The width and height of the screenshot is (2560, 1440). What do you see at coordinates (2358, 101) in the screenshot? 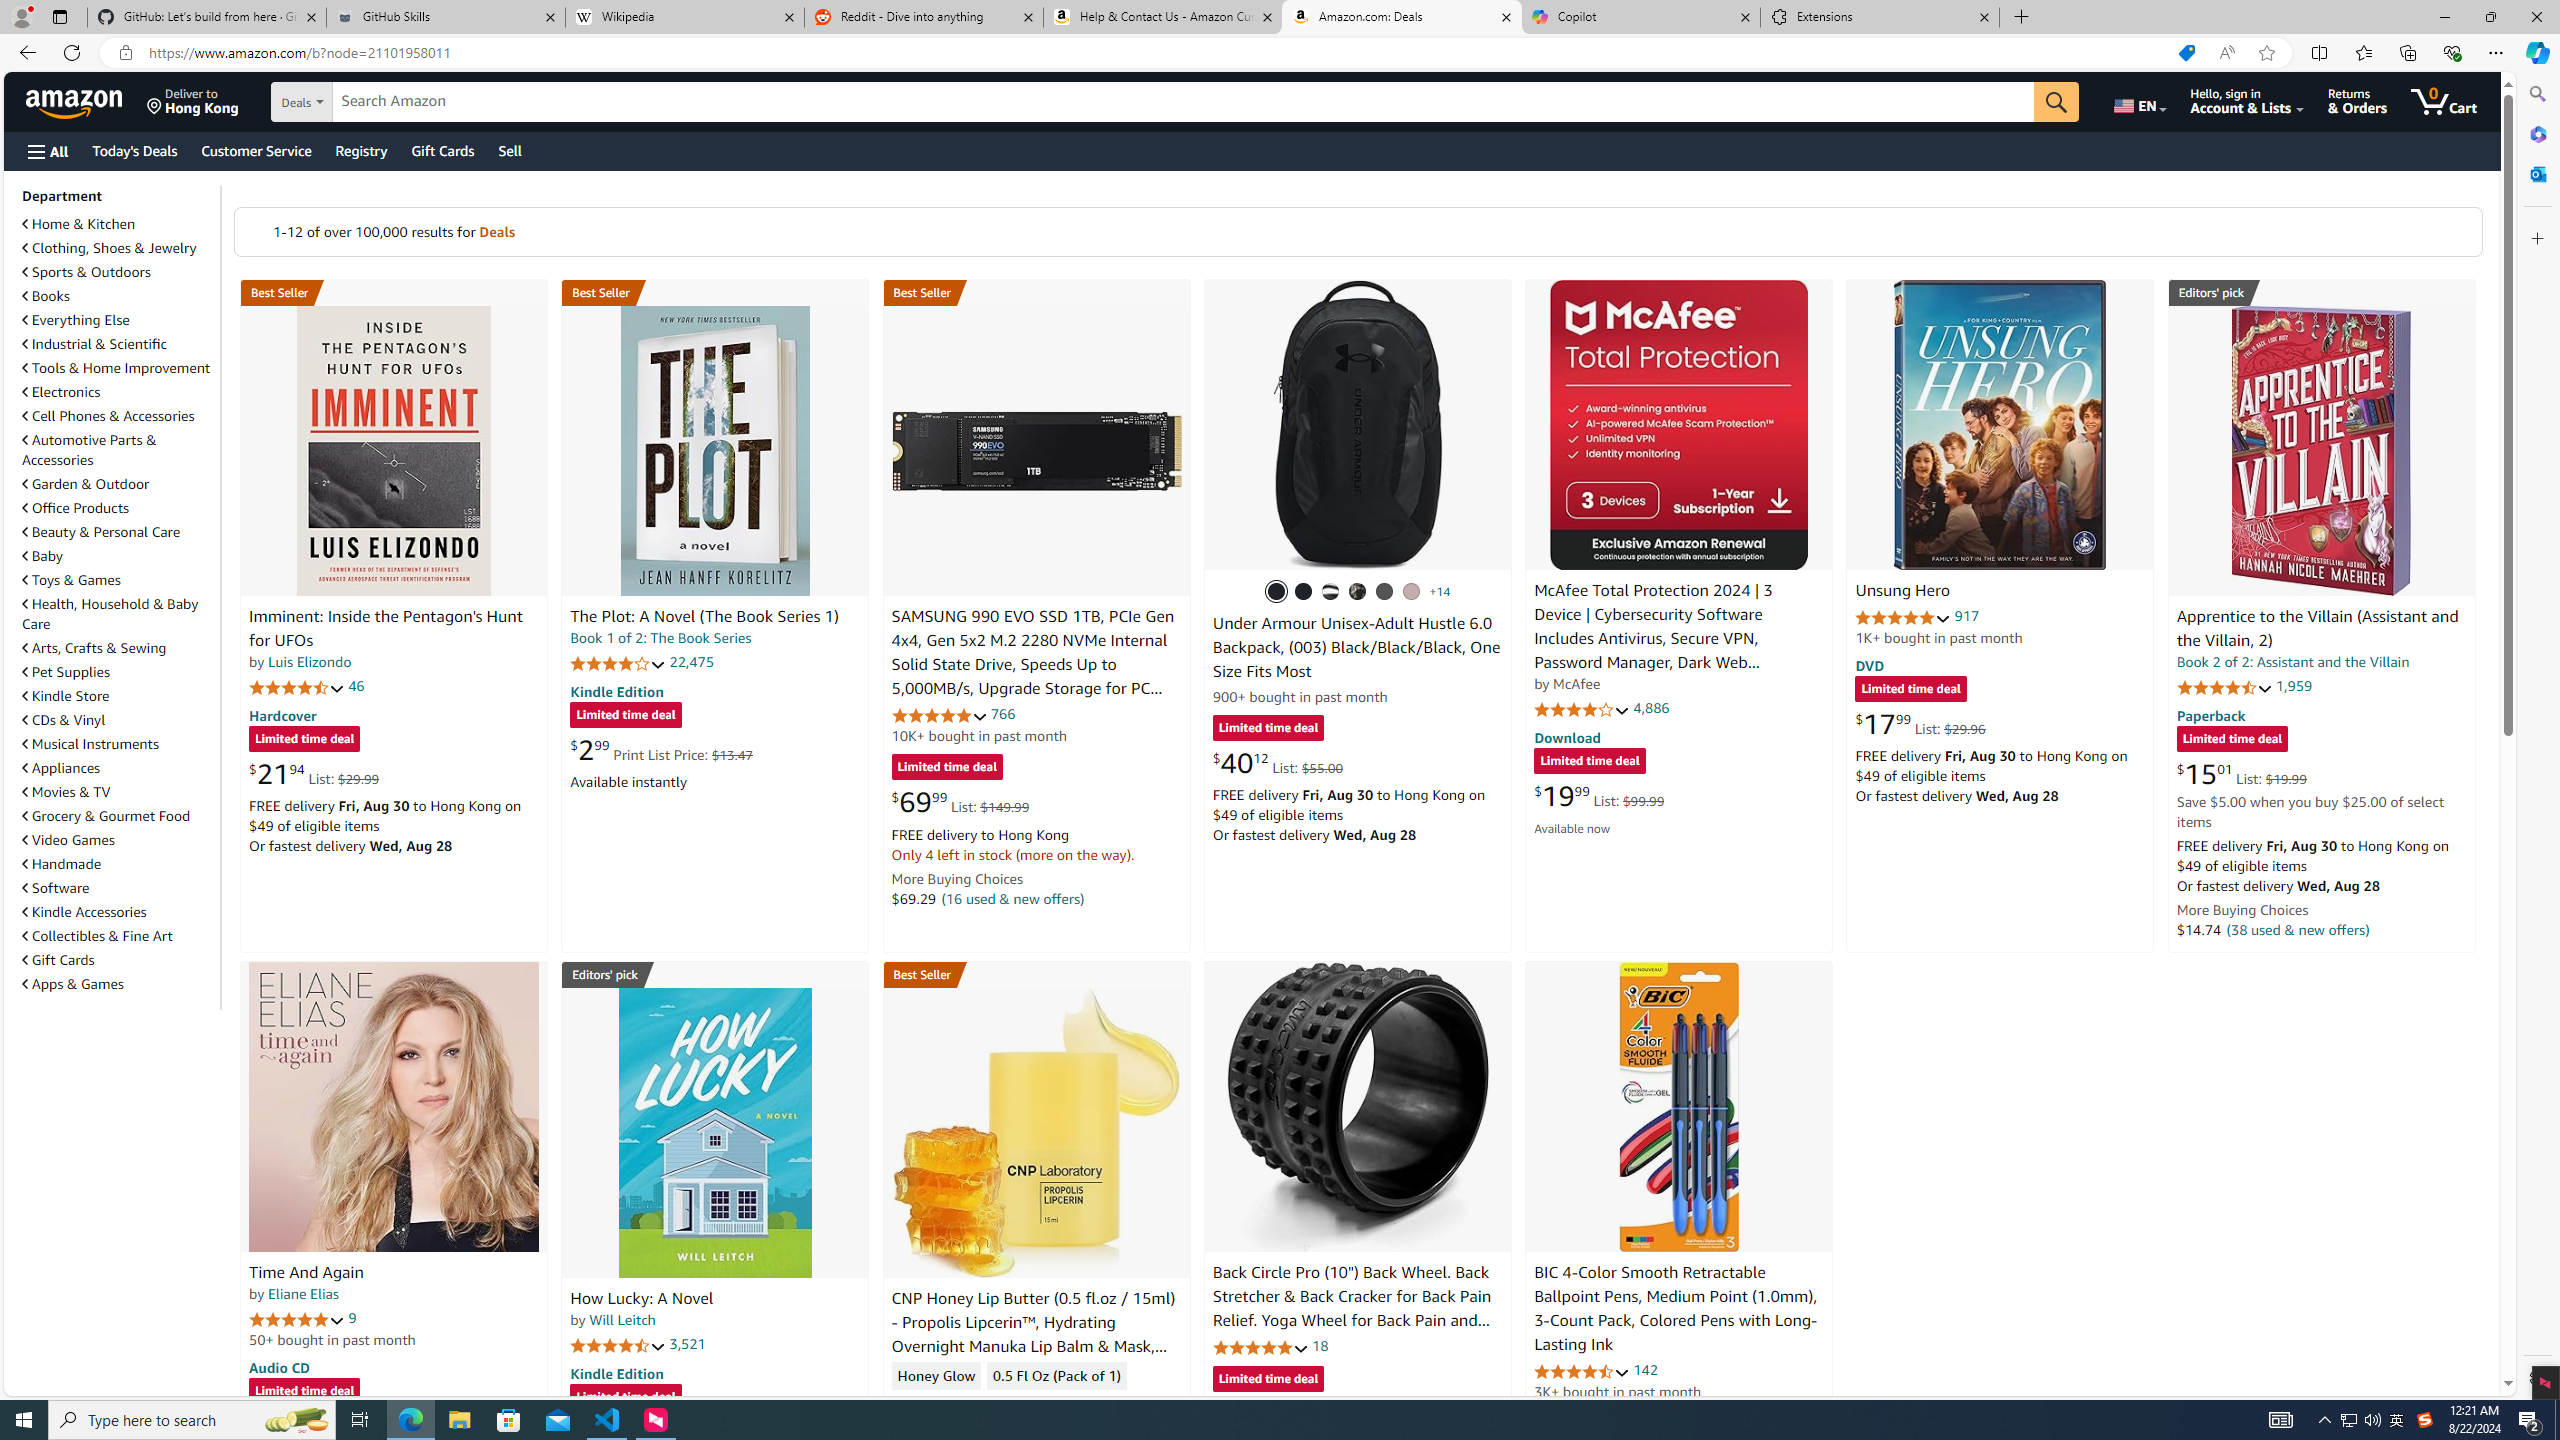
I see `Returns & Orders` at bounding box center [2358, 101].